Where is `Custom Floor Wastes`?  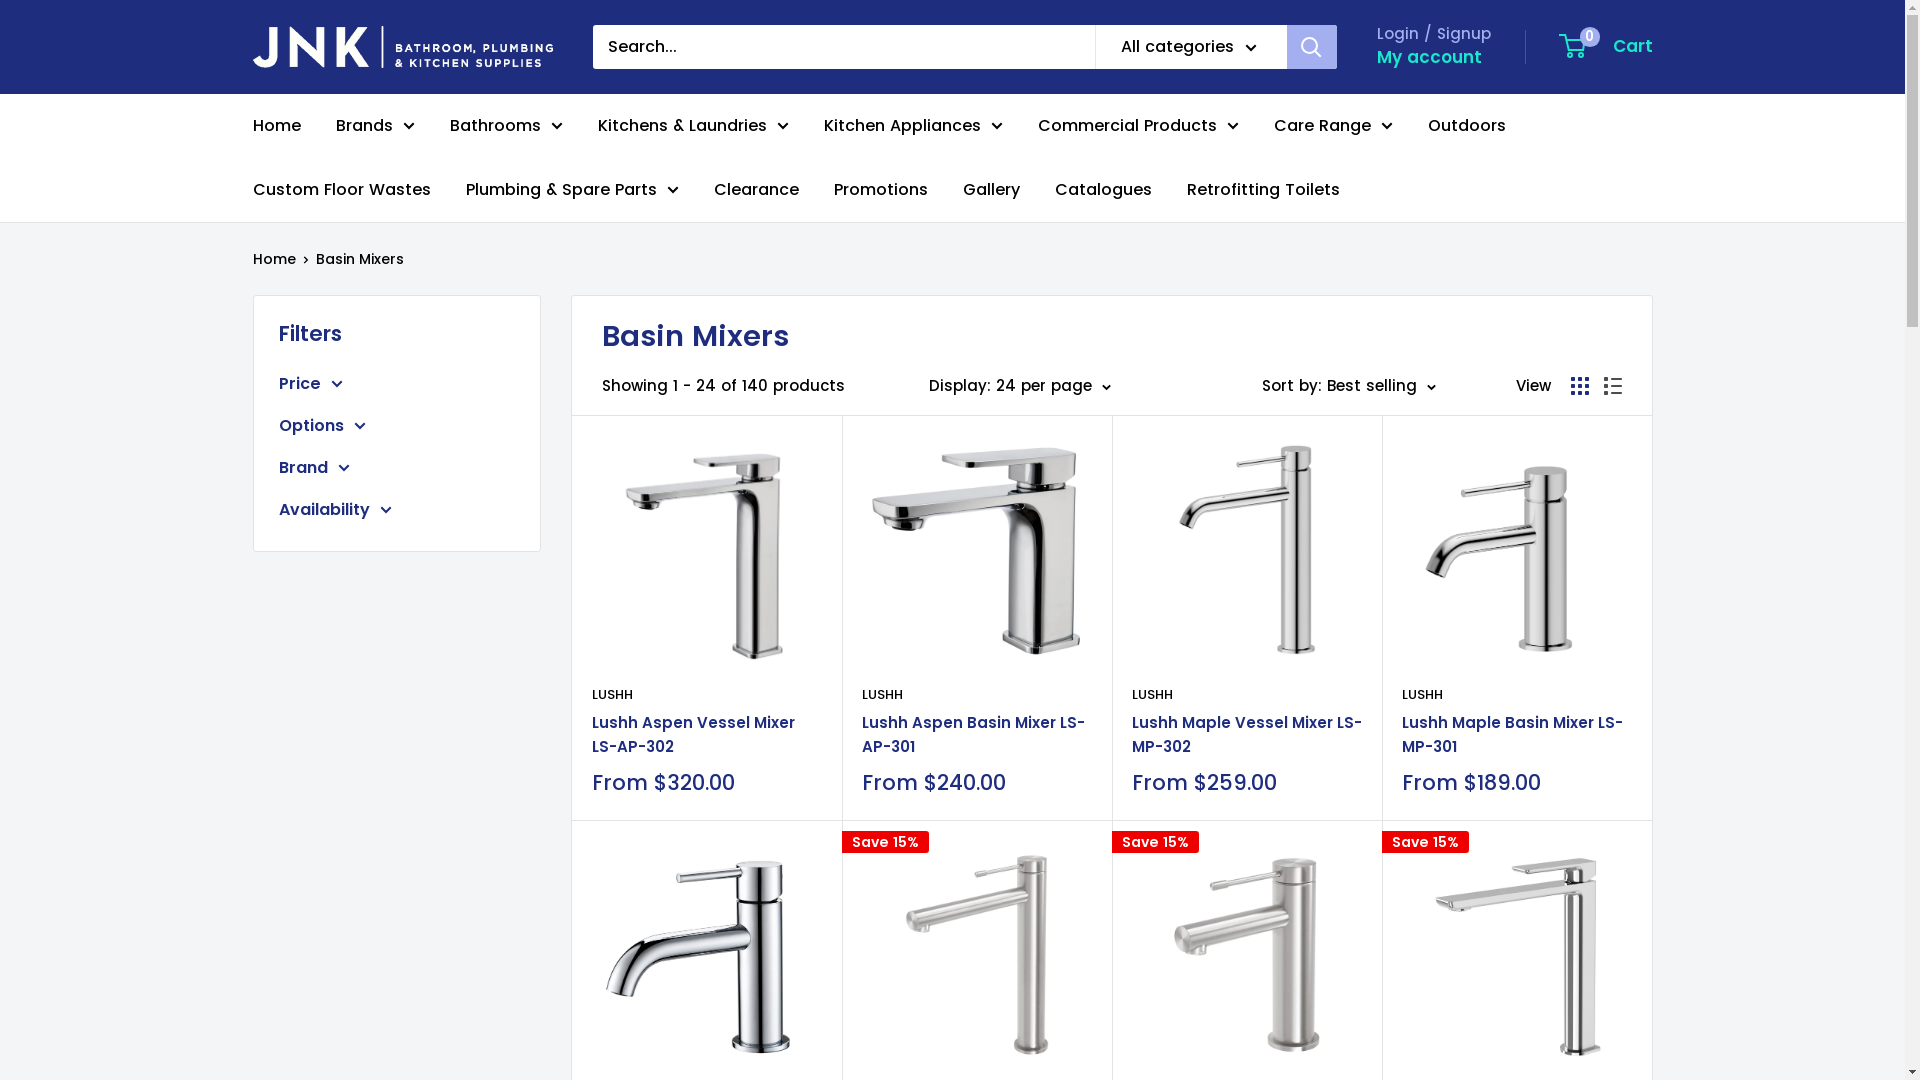
Custom Floor Wastes is located at coordinates (341, 190).